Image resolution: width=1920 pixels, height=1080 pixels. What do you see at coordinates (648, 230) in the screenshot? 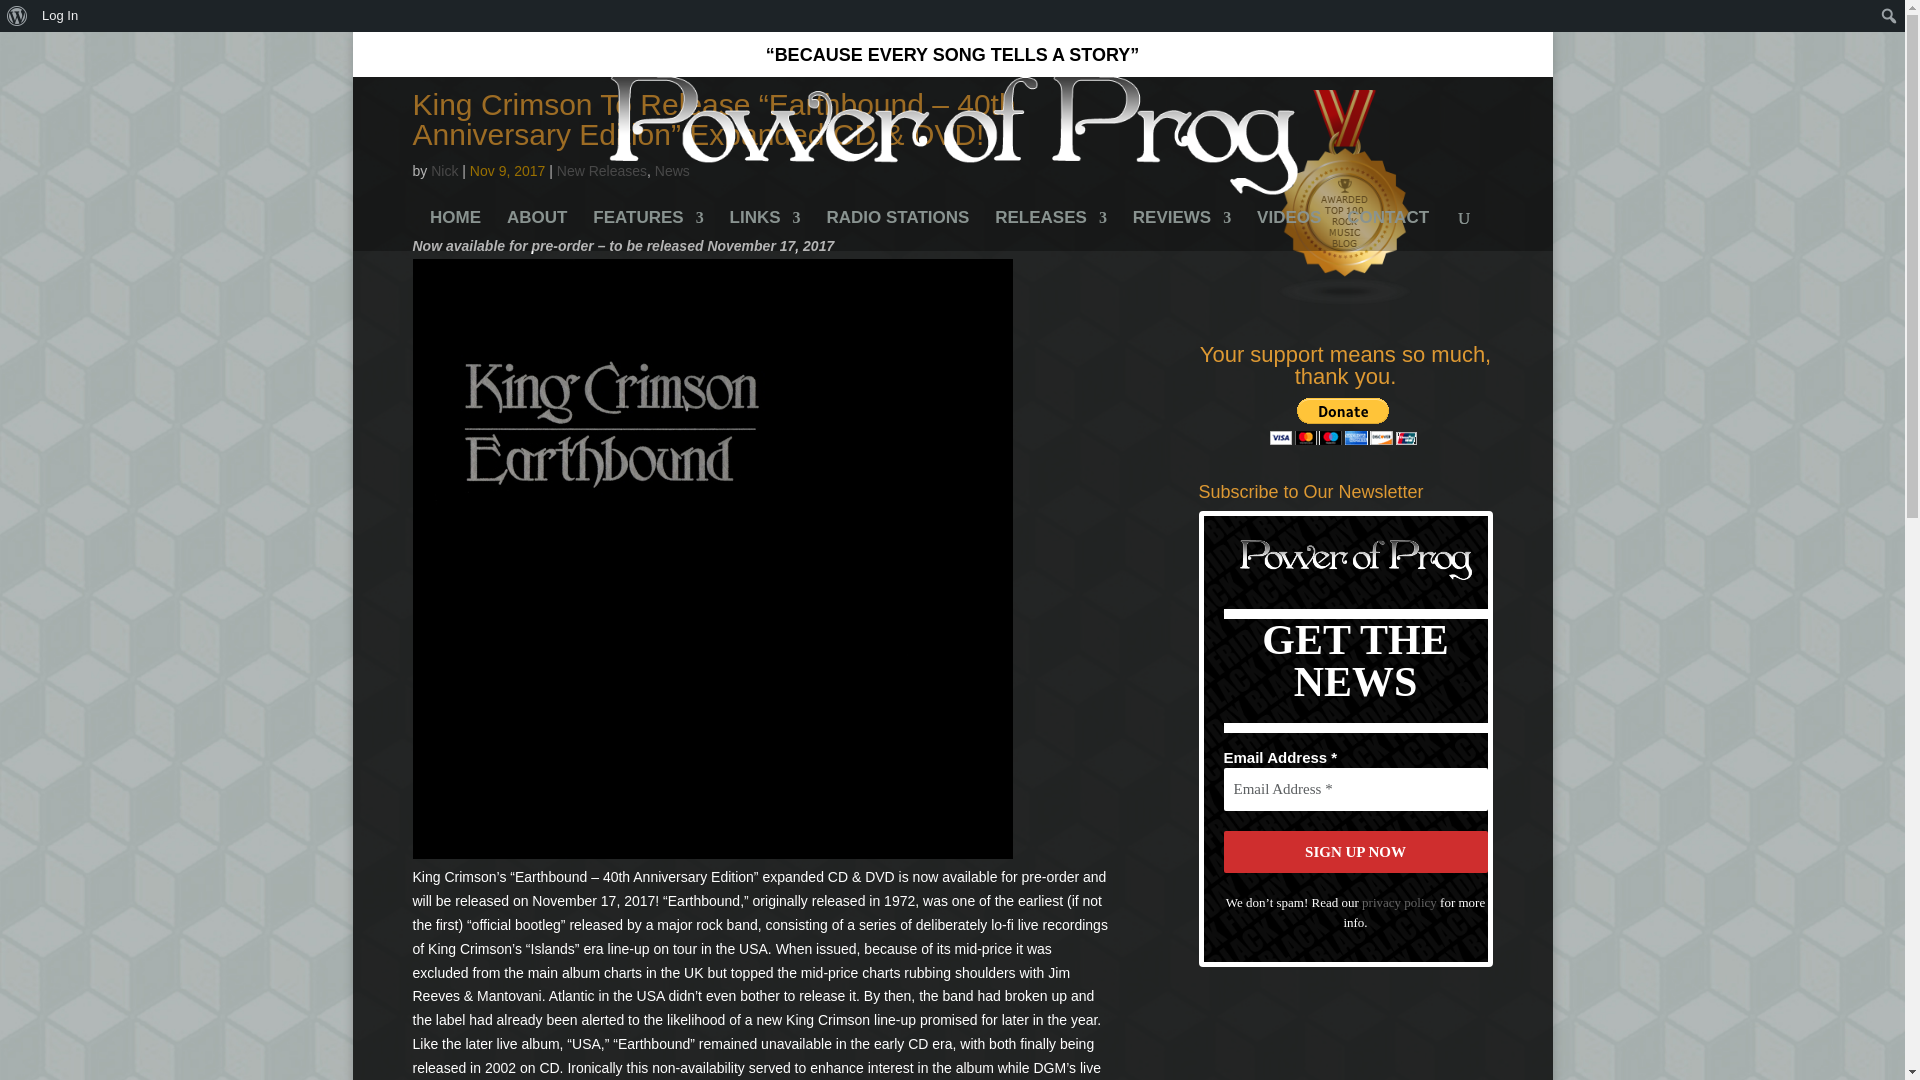
I see `FEATURES` at bounding box center [648, 230].